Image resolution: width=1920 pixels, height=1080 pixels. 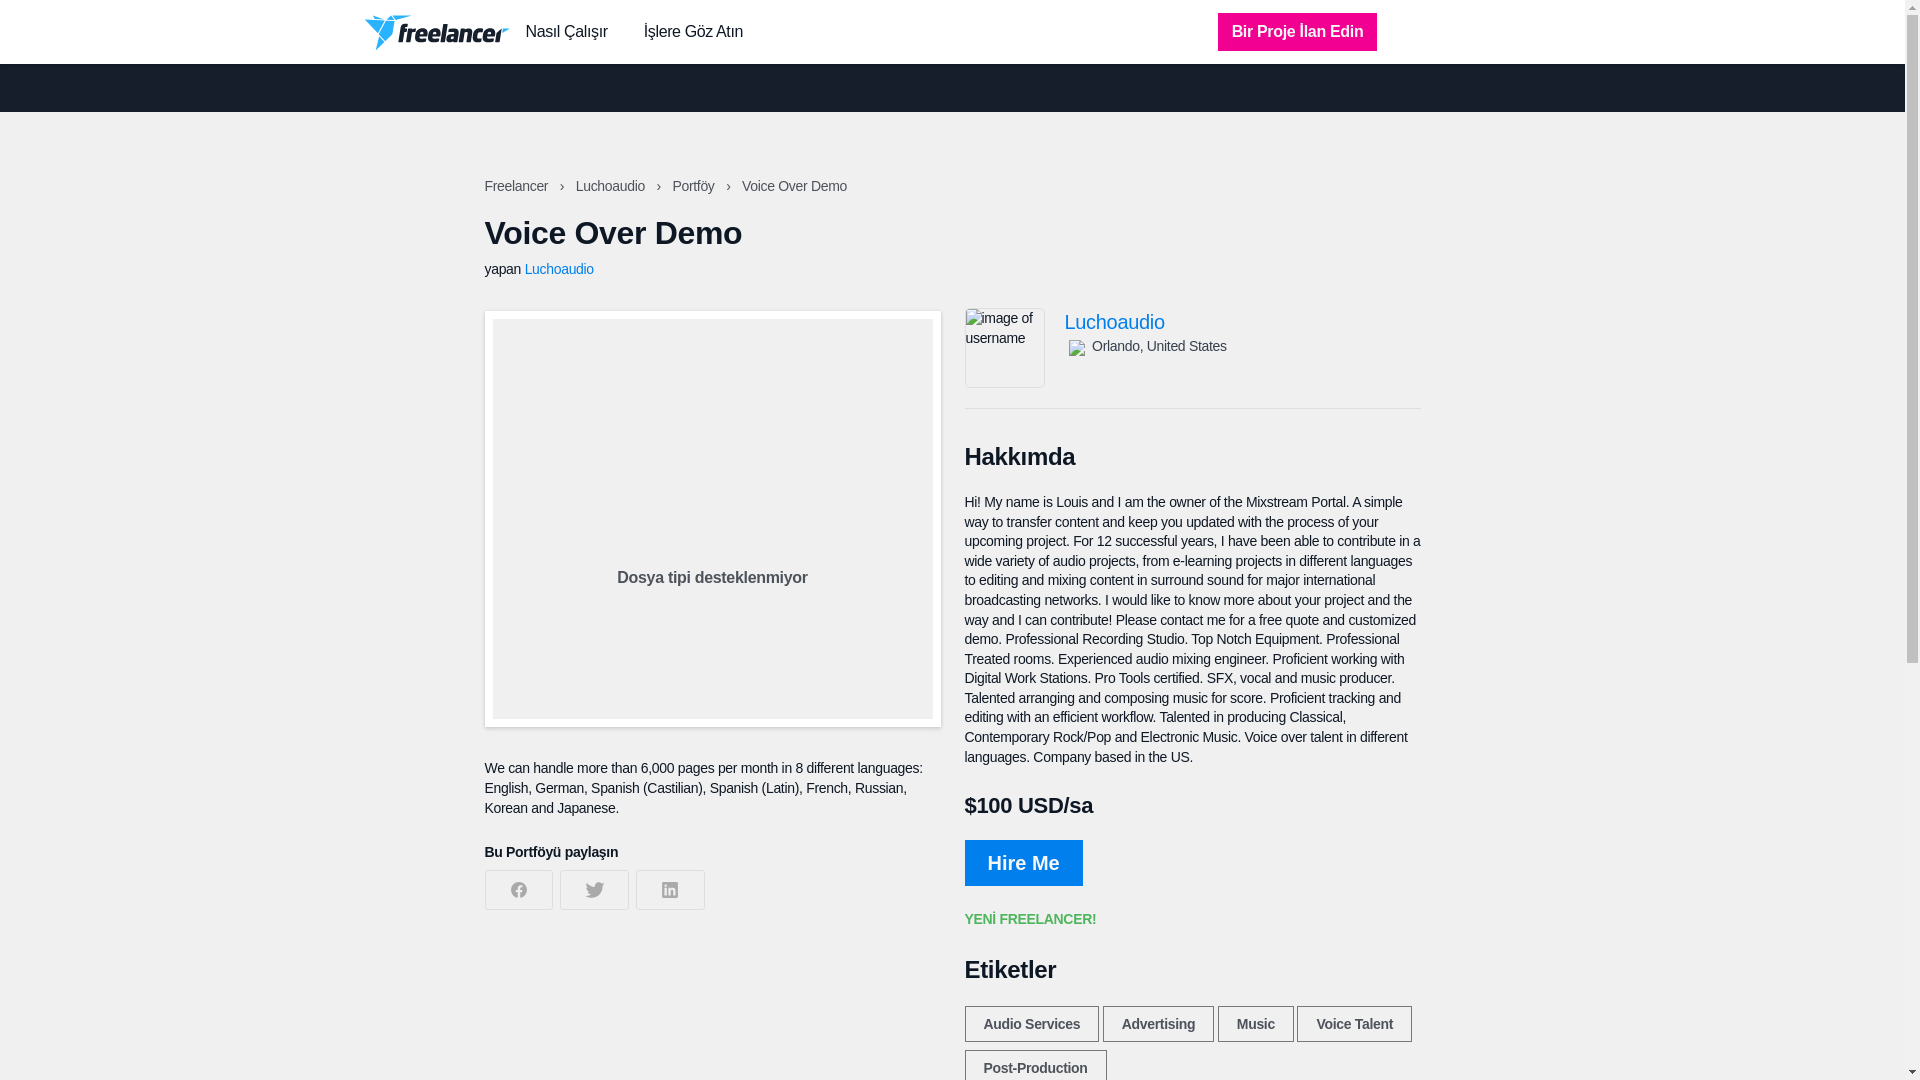 What do you see at coordinates (1354, 1024) in the screenshot?
I see `Voice Talent` at bounding box center [1354, 1024].